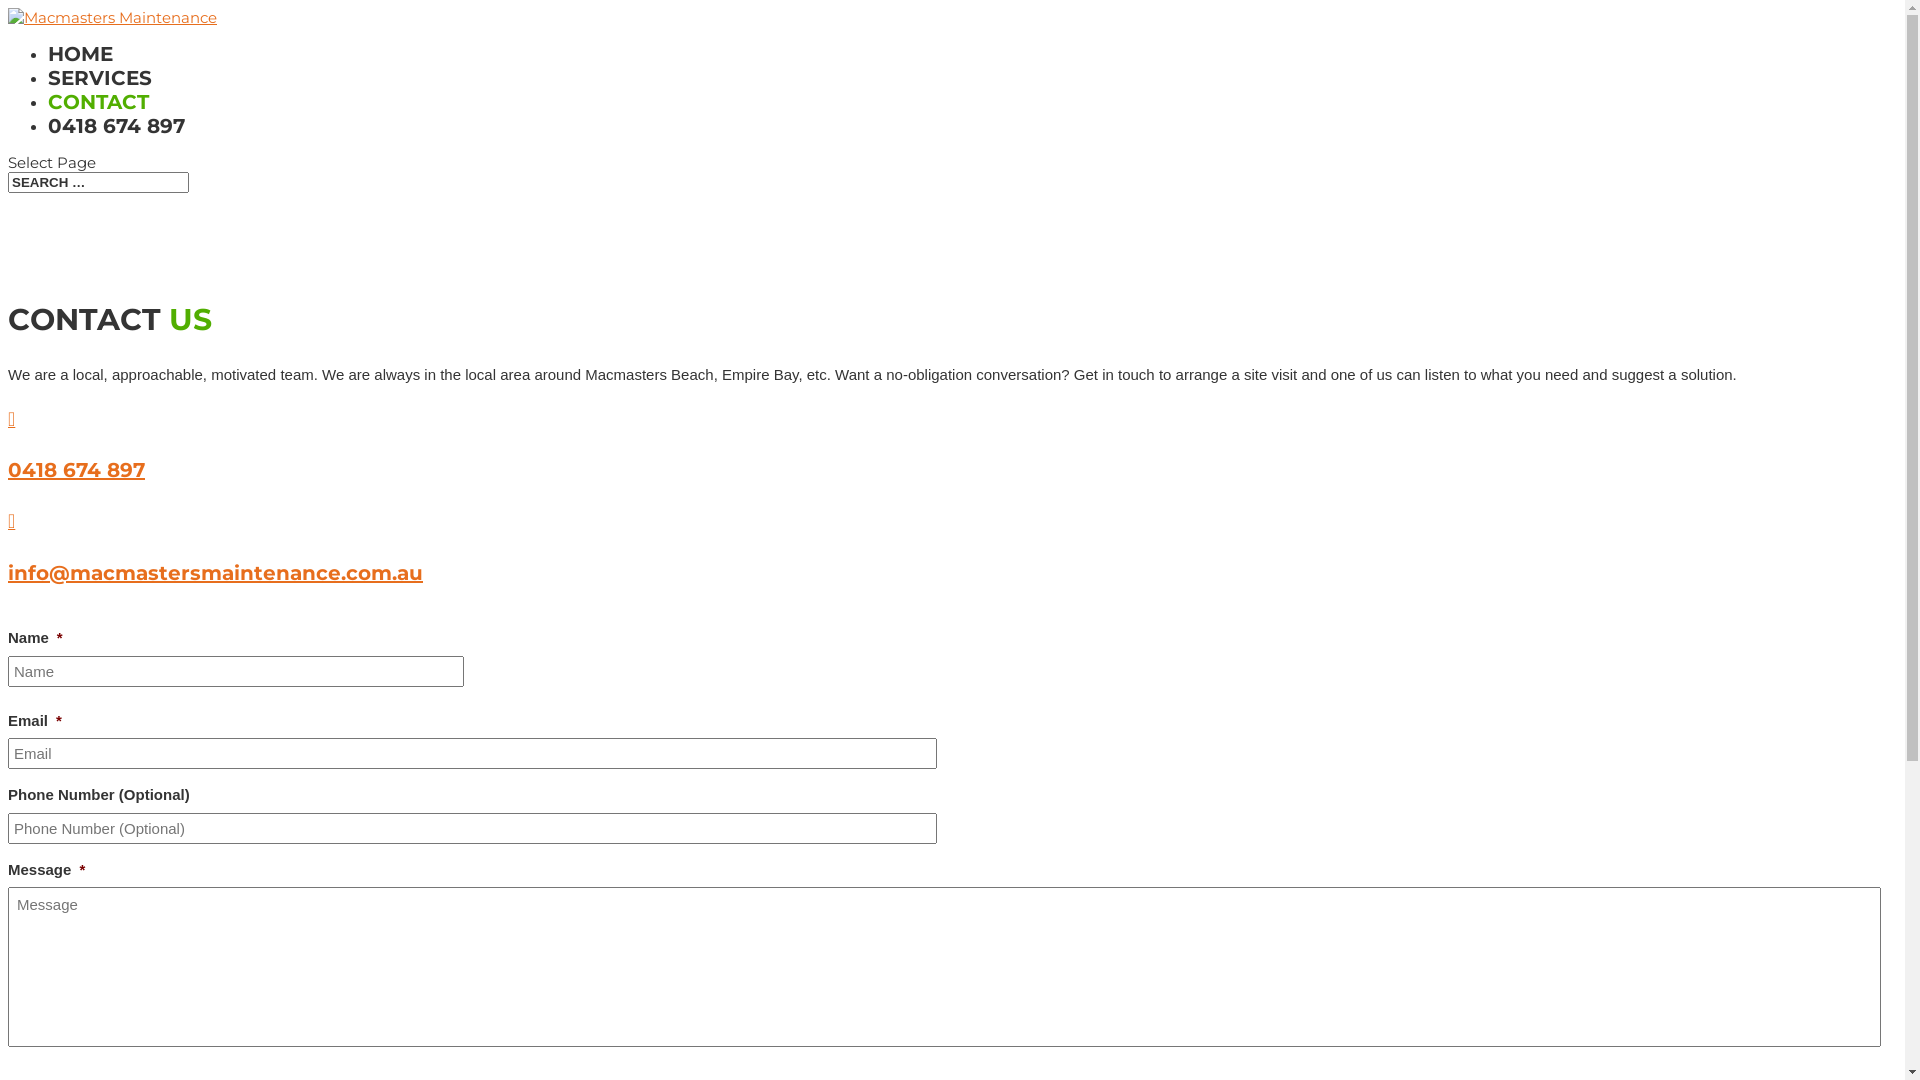  Describe the element at coordinates (216, 573) in the screenshot. I see `info@macmastersmaintenance.com.au` at that location.